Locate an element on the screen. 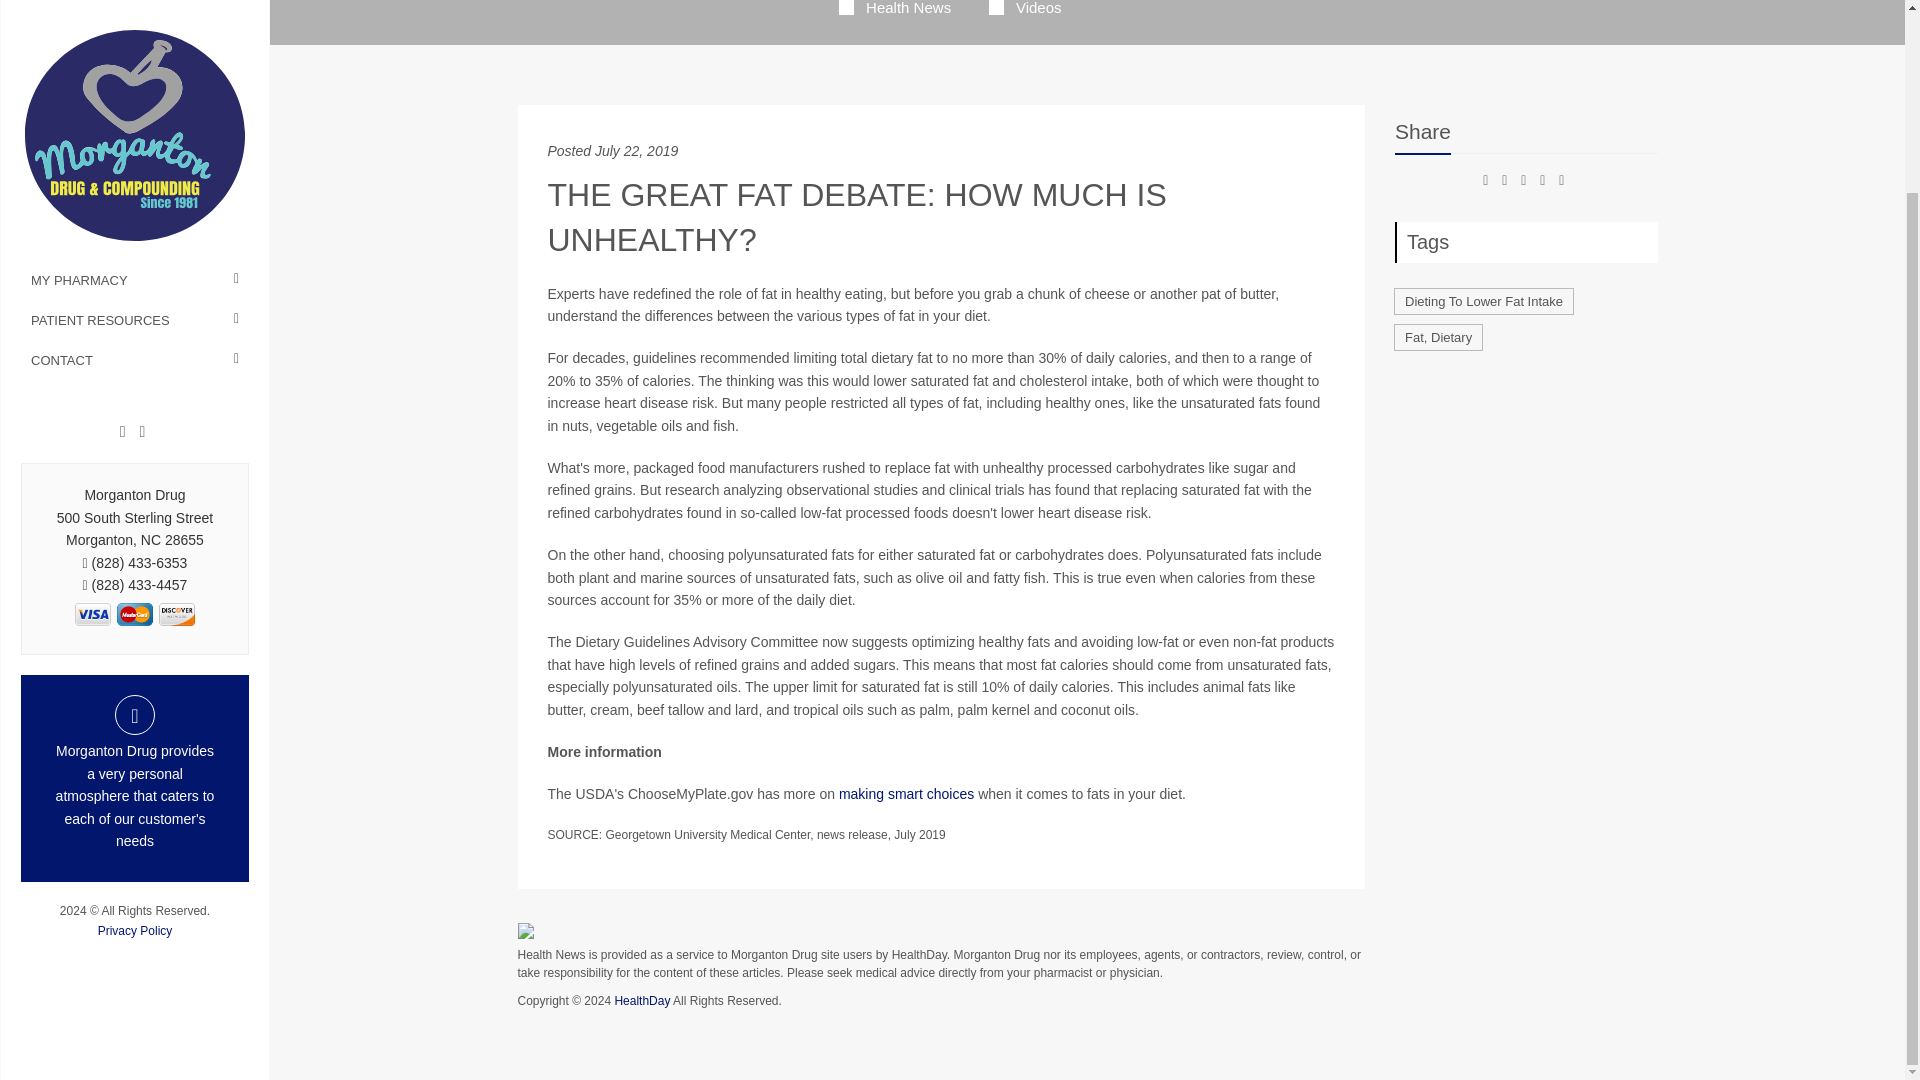 The width and height of the screenshot is (1920, 1080). PATIENT RESOURCES is located at coordinates (135, 100).